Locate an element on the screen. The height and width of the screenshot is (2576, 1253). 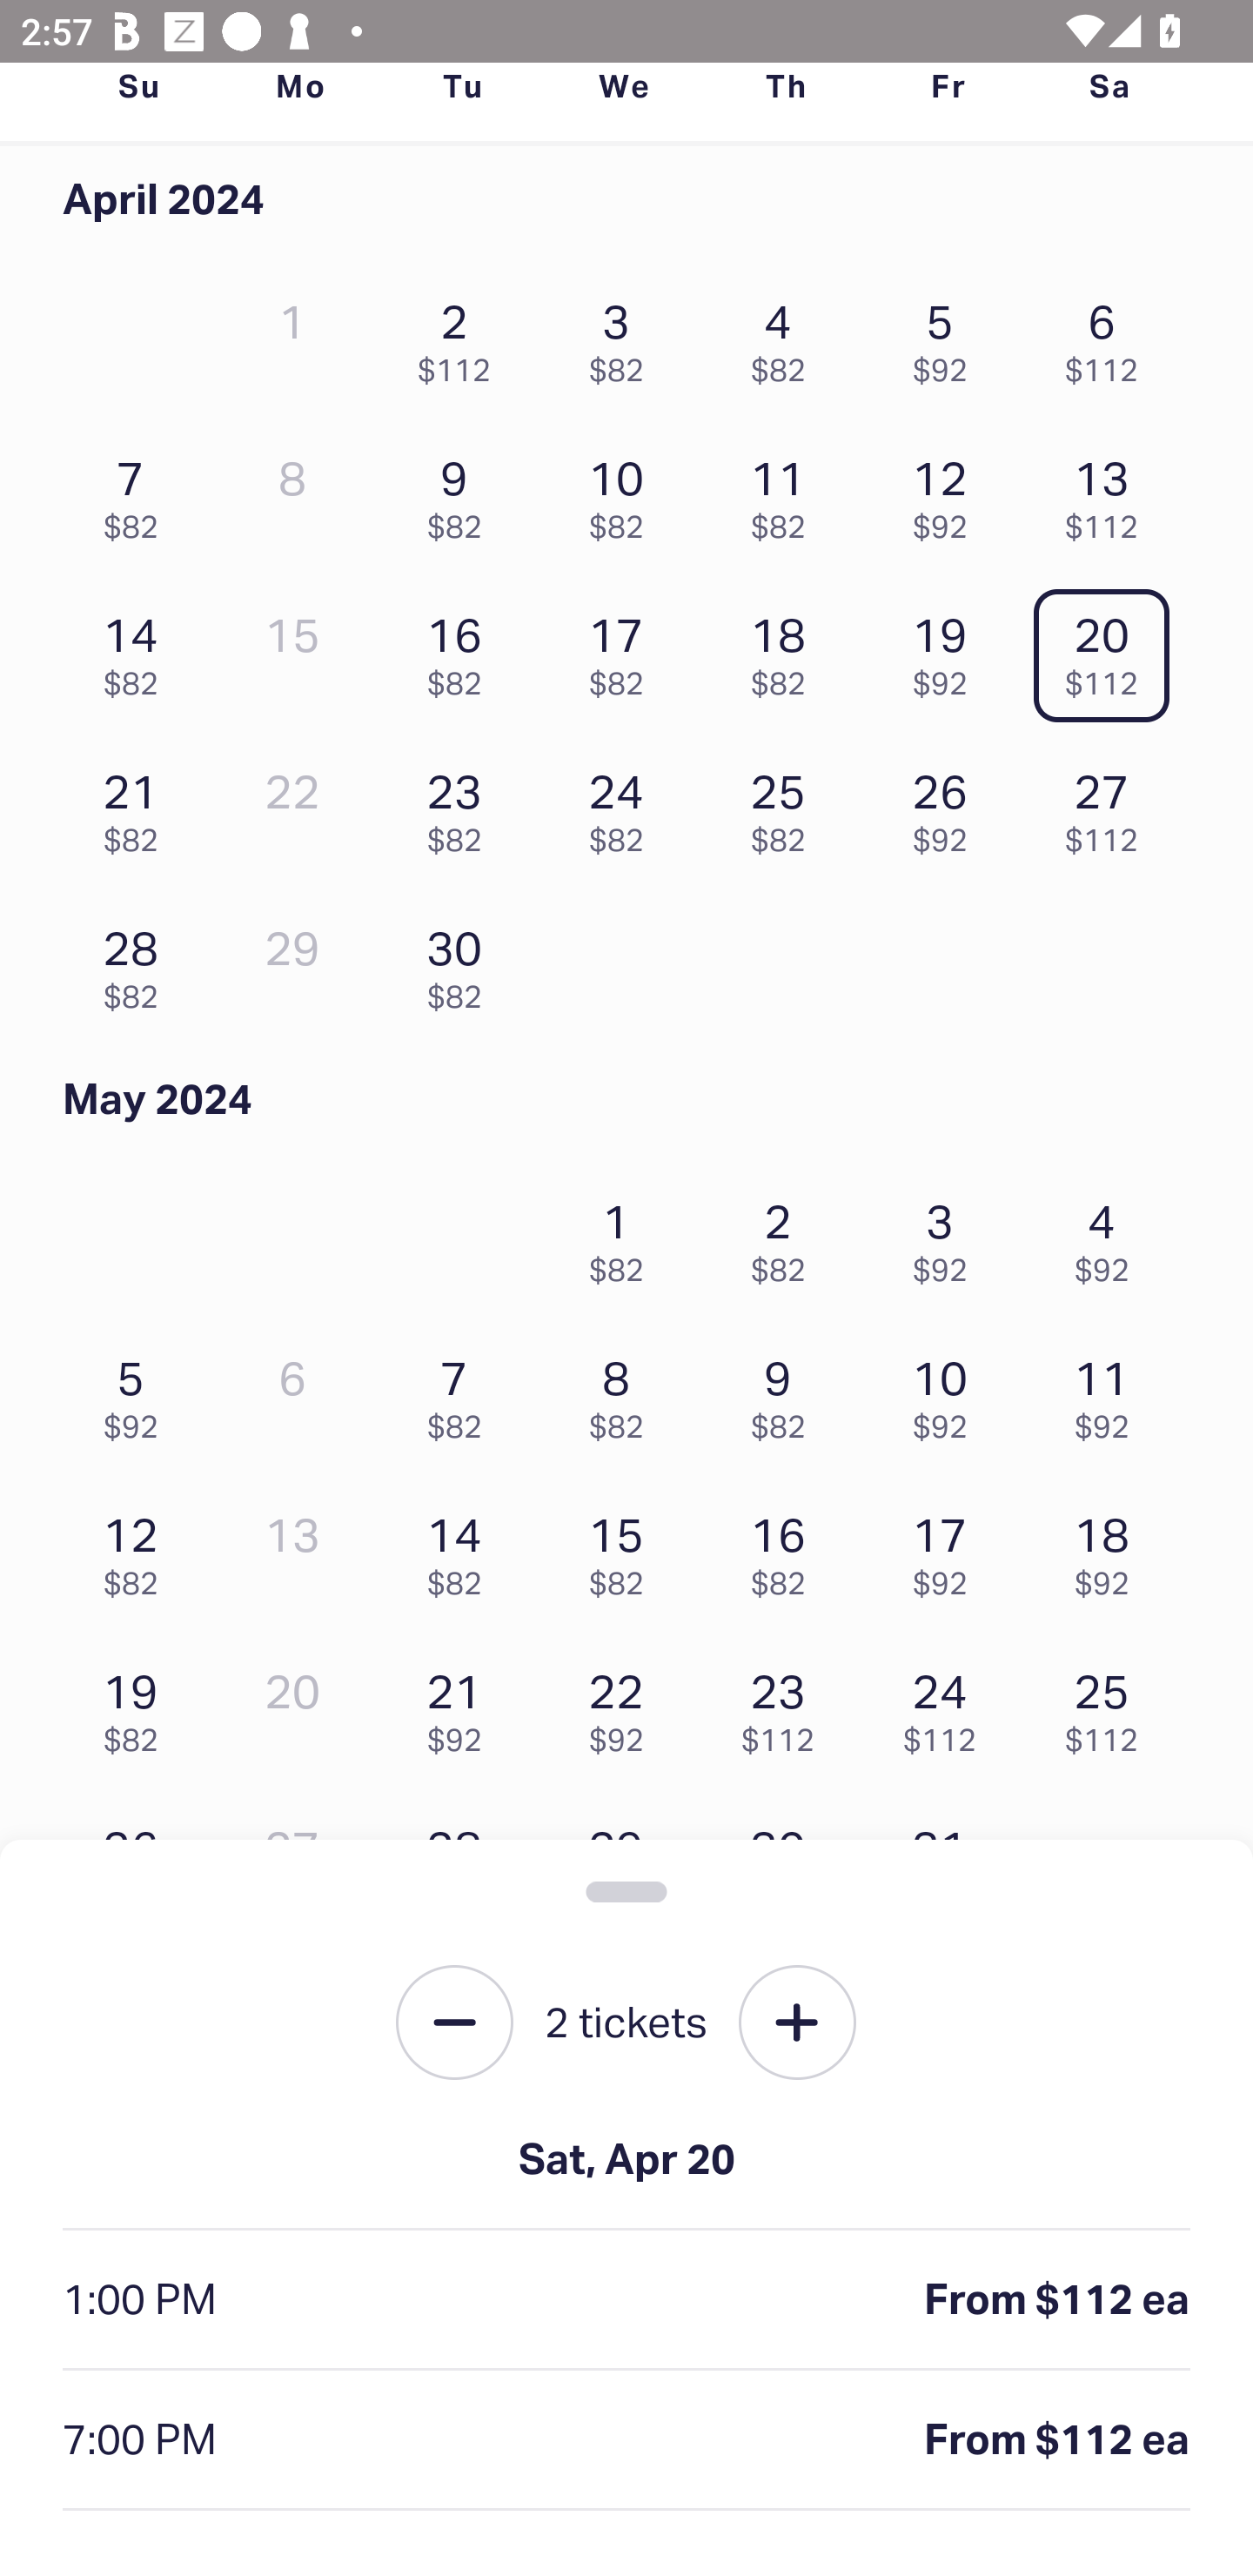
9 $82 is located at coordinates (786, 1392).